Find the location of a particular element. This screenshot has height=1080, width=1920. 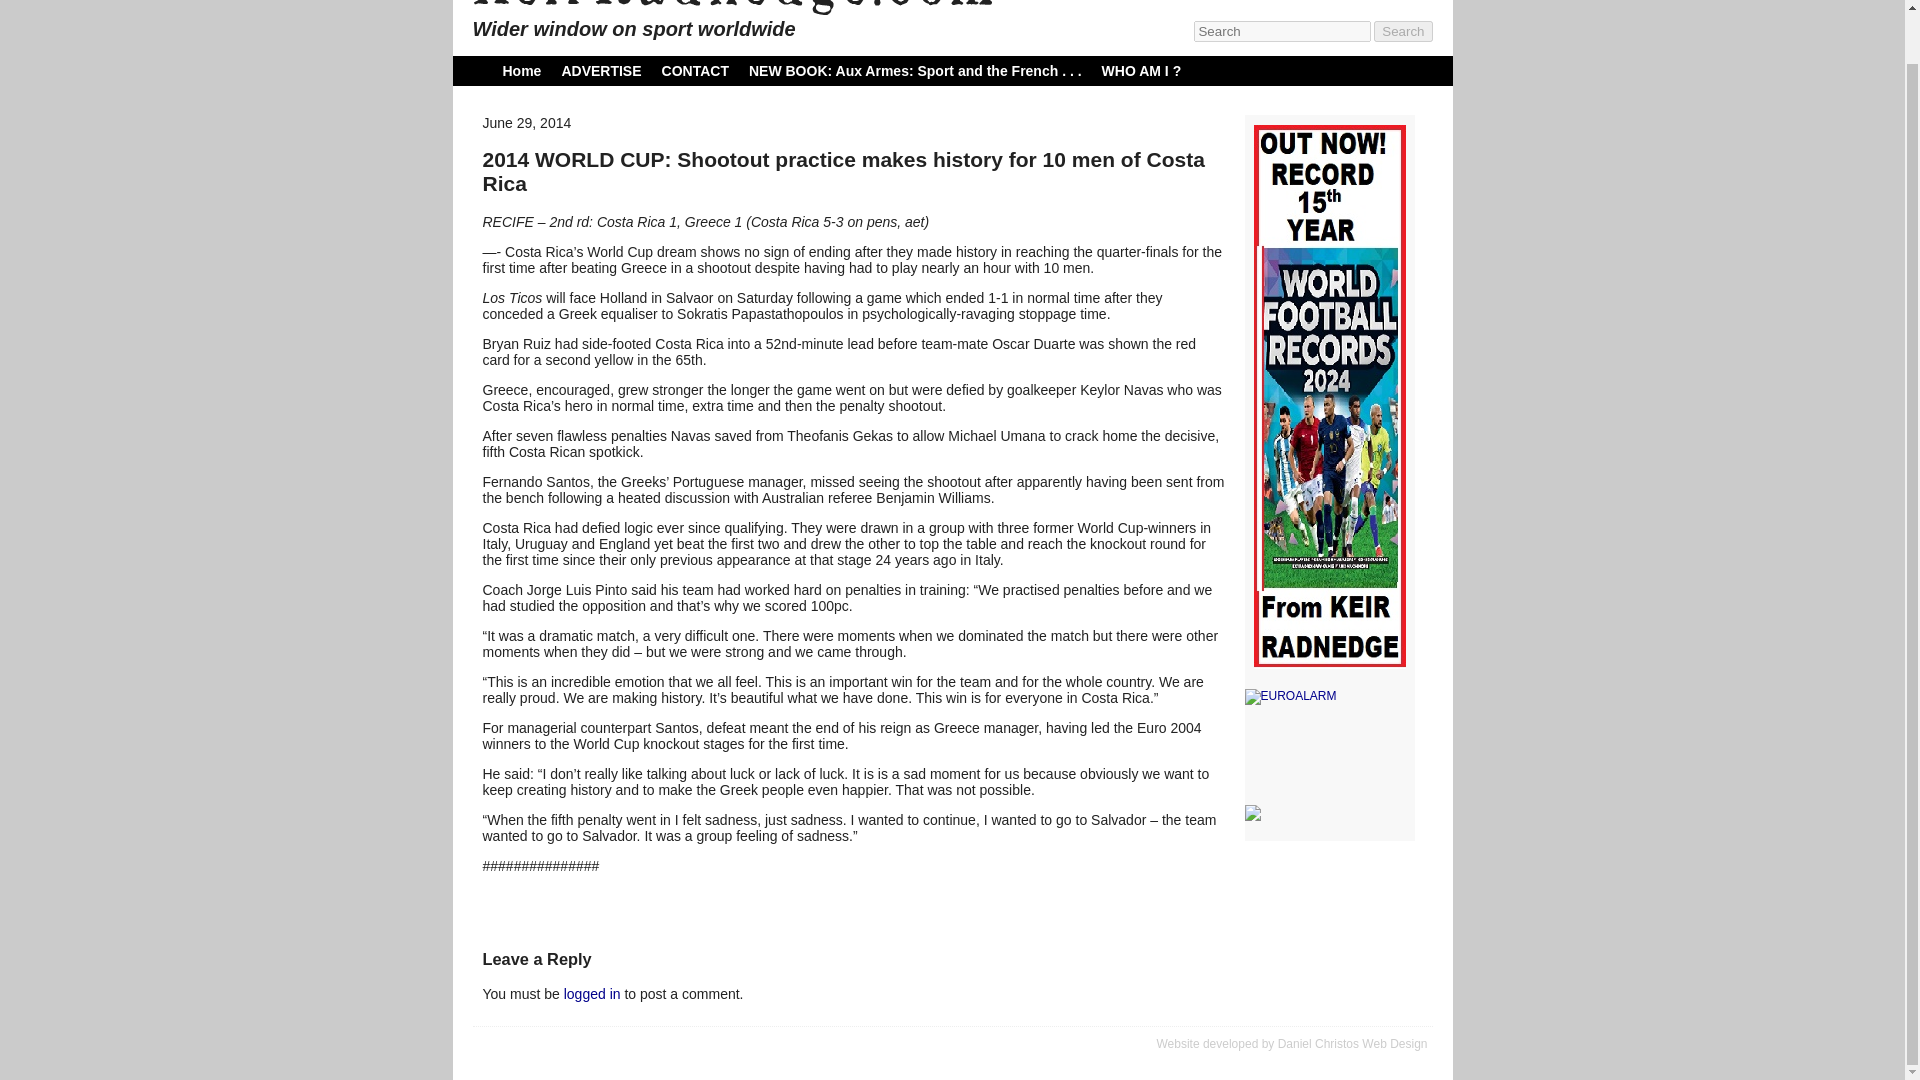

NEW BOOK: Aux Armes: Sport and the French . . . is located at coordinates (915, 70).